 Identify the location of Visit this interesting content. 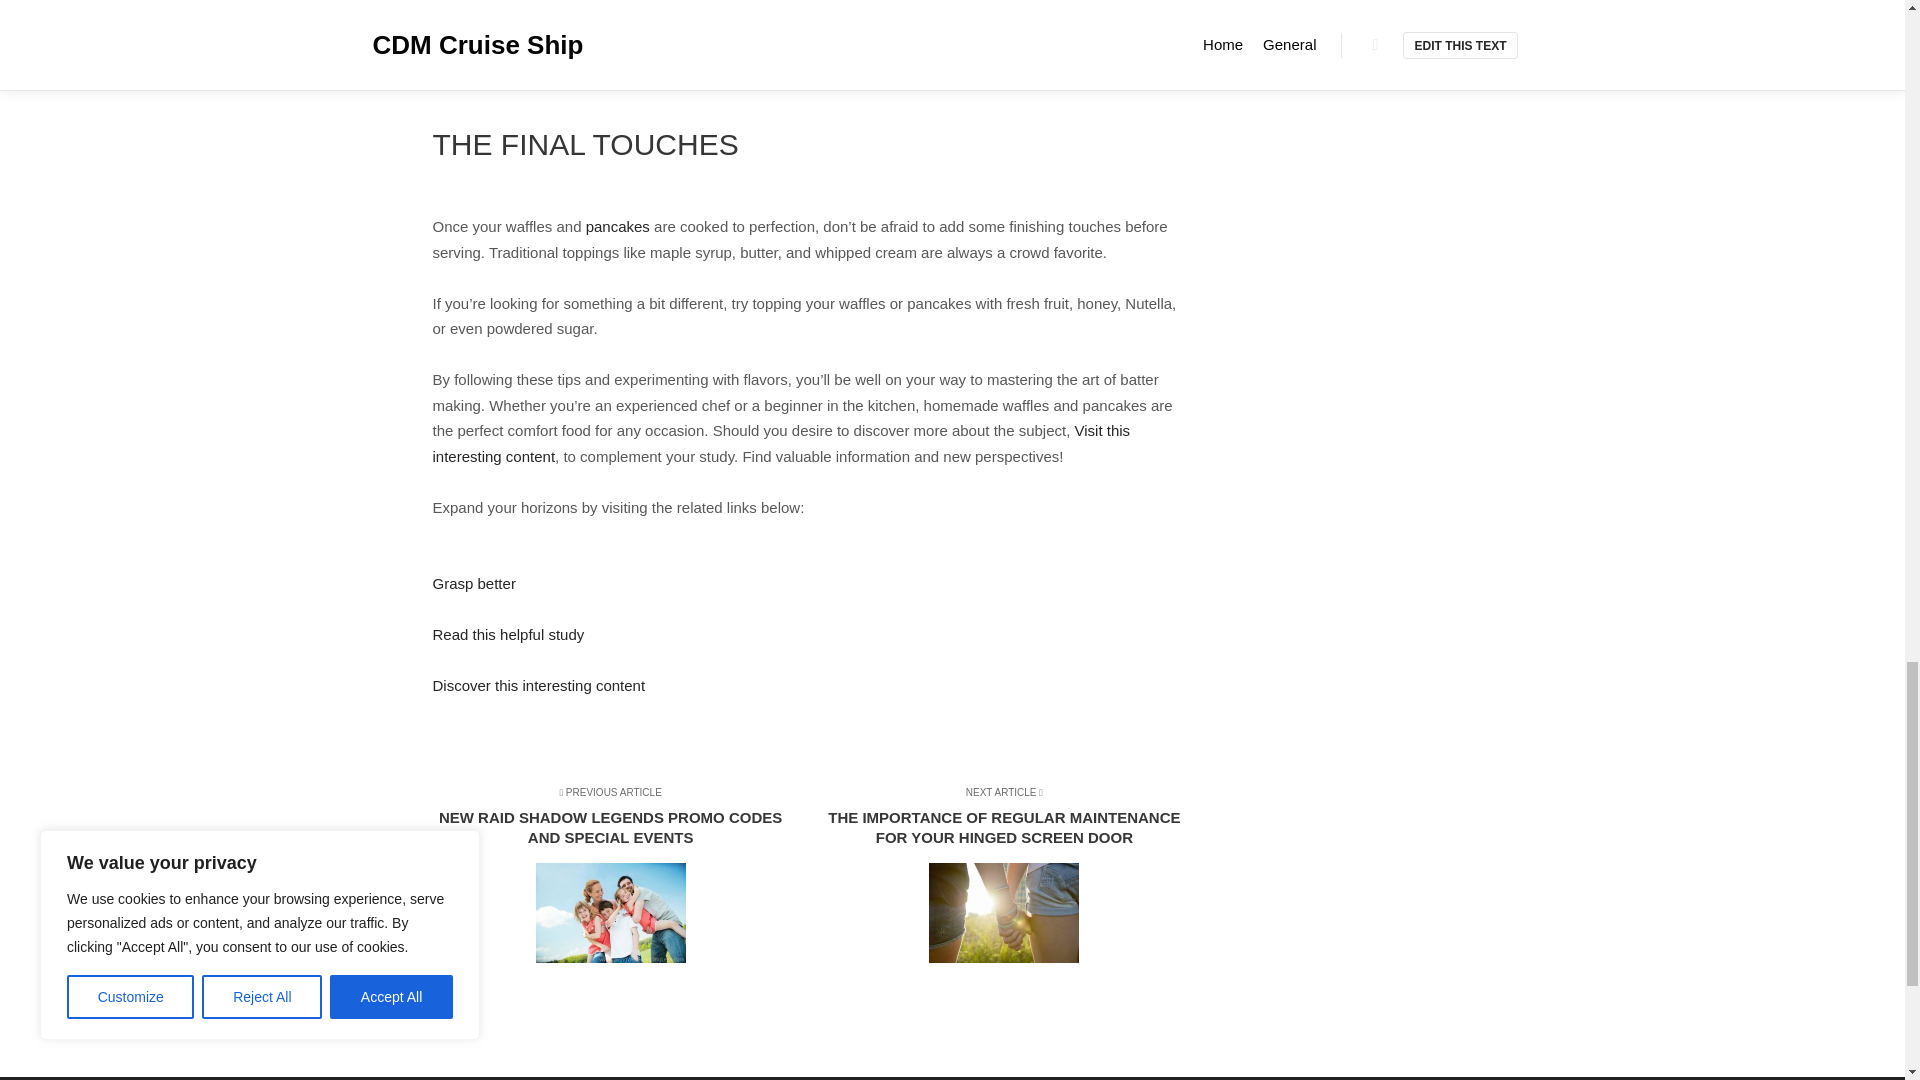
(781, 444).